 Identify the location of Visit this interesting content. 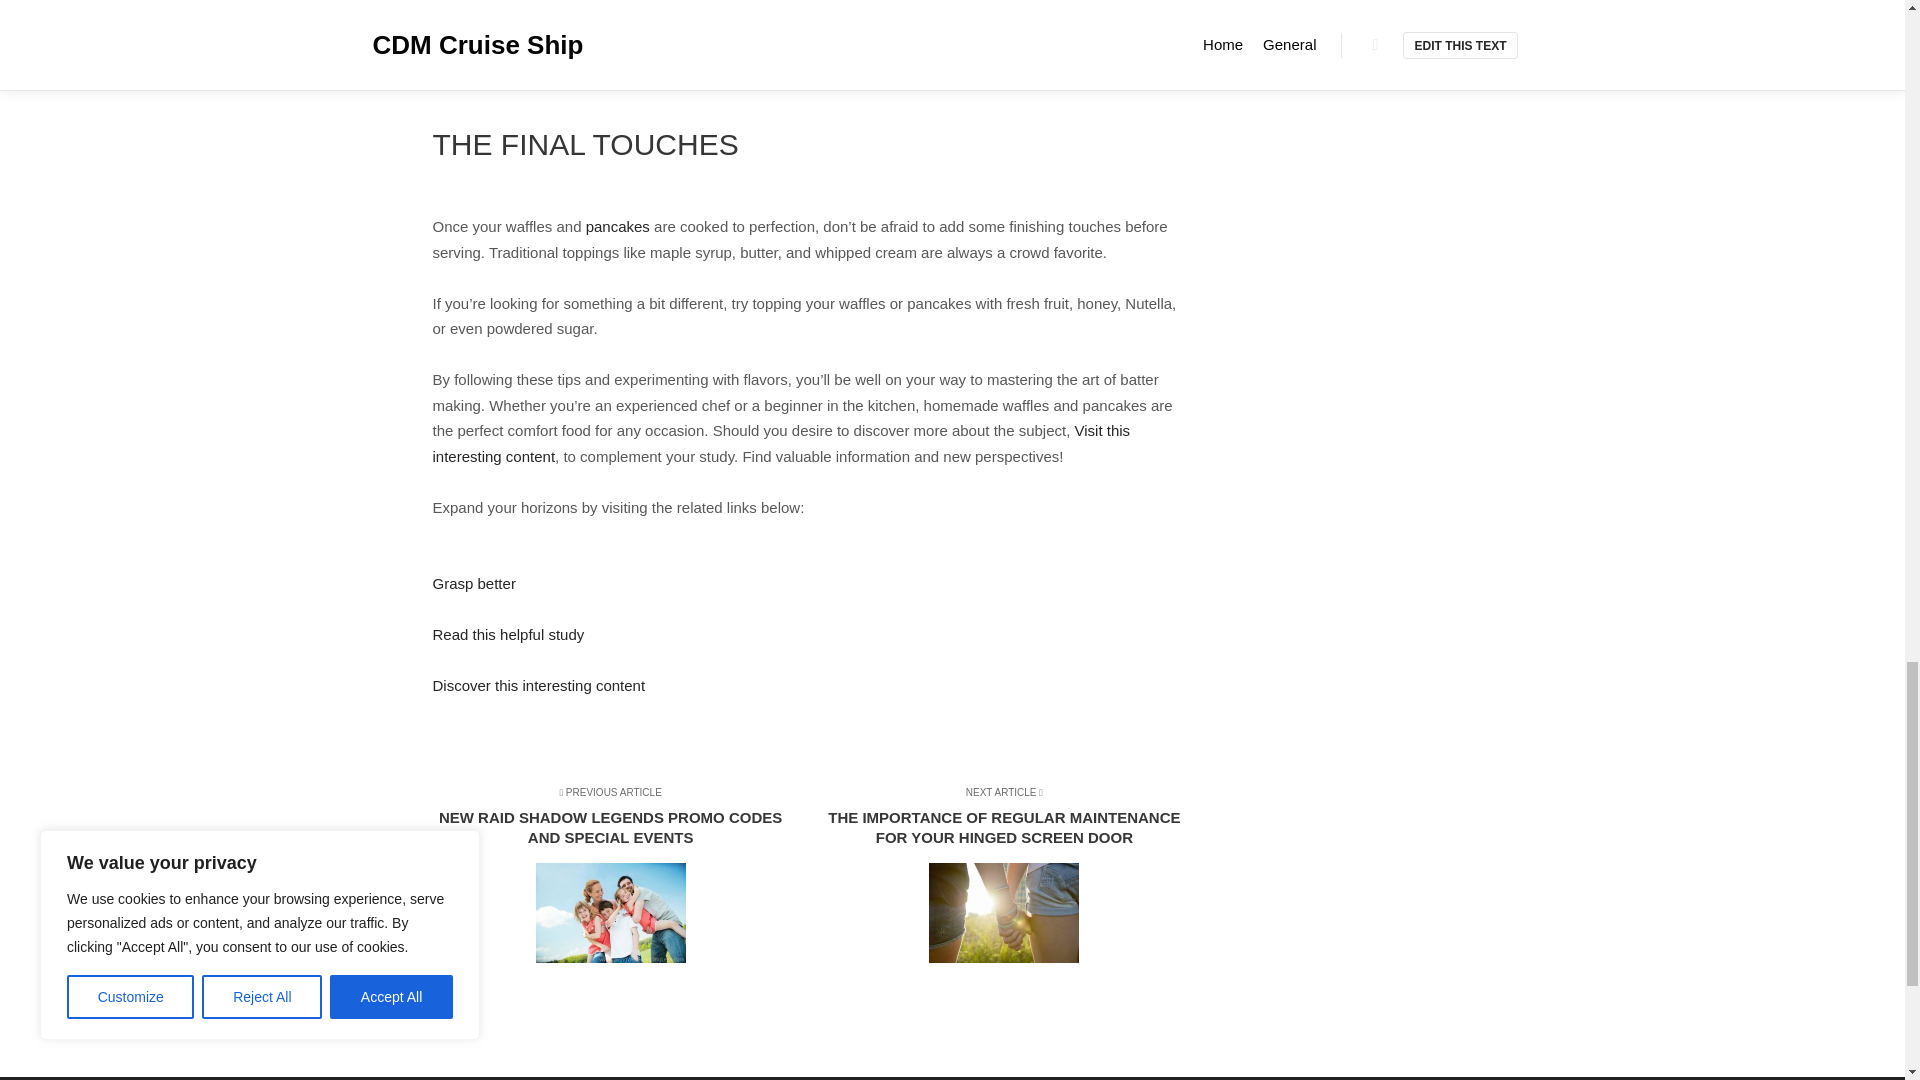
(781, 444).